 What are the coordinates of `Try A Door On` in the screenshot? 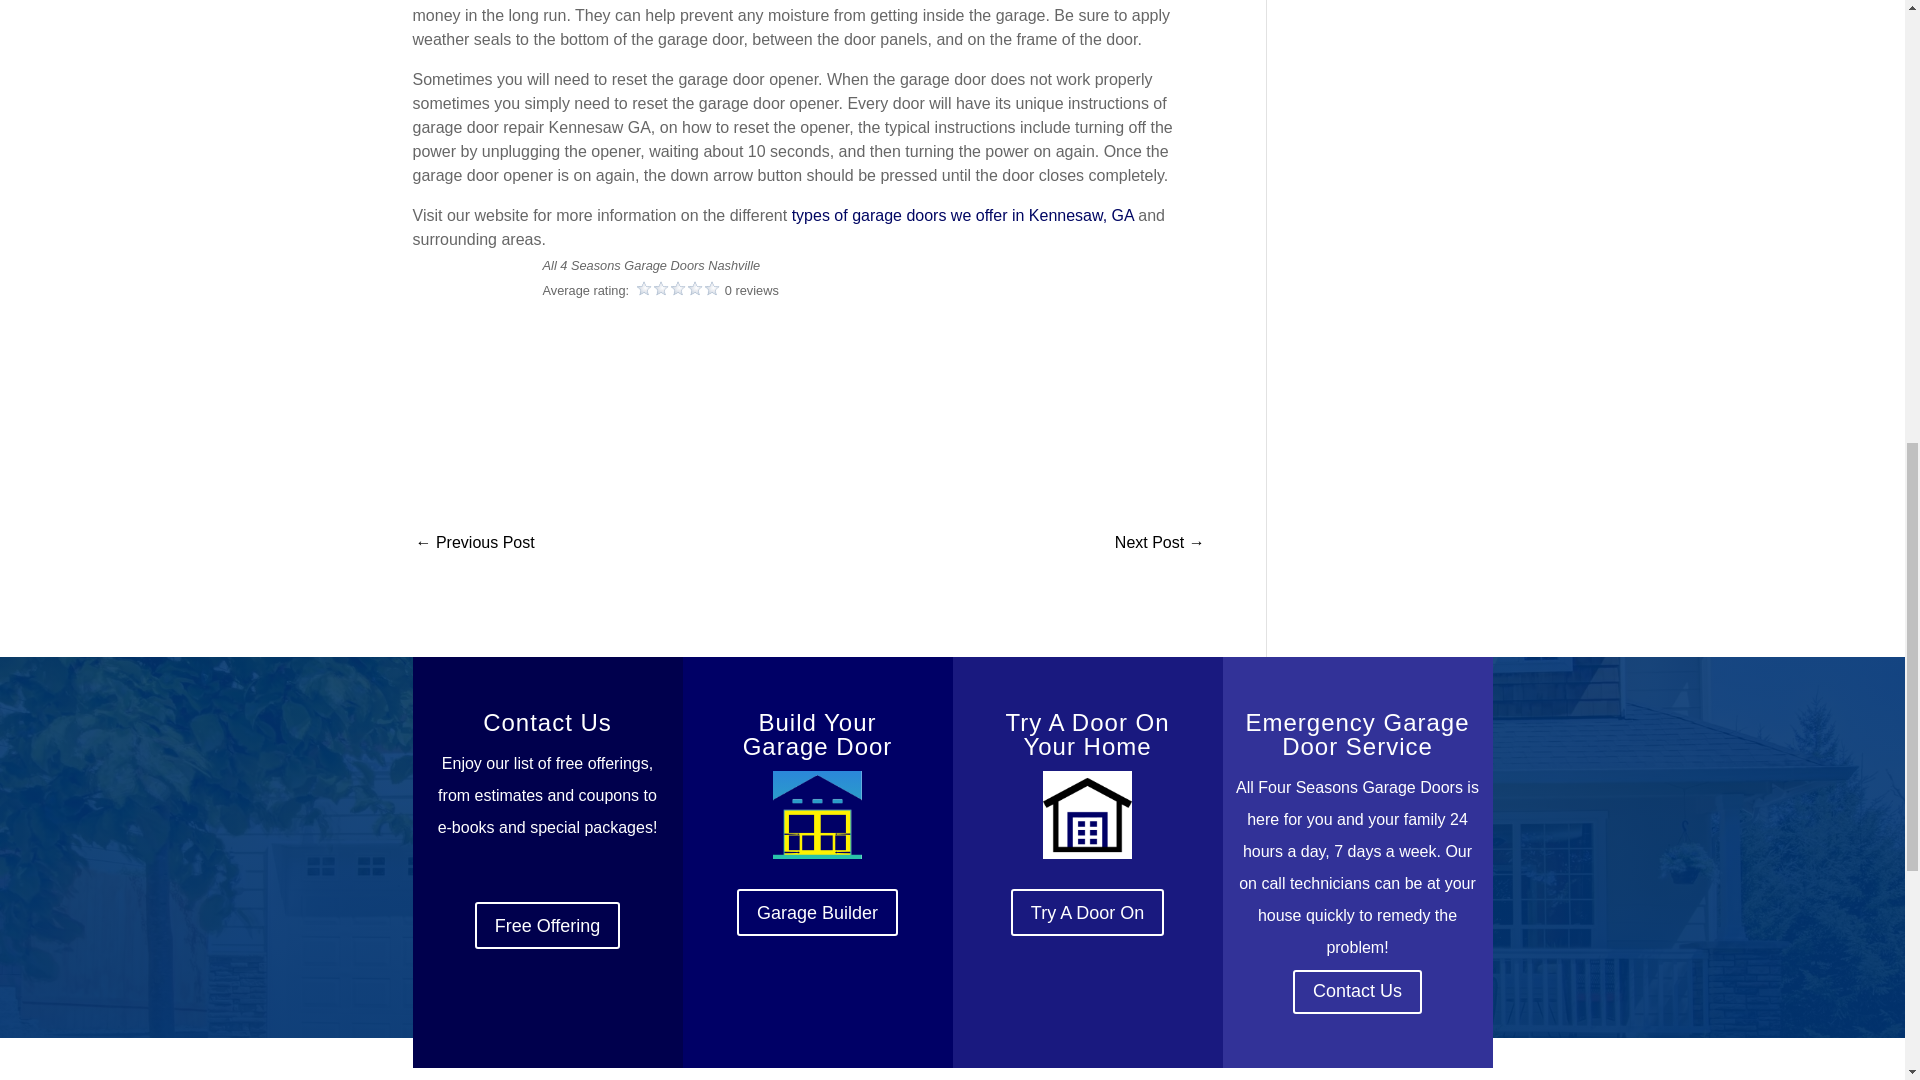 It's located at (1087, 912).